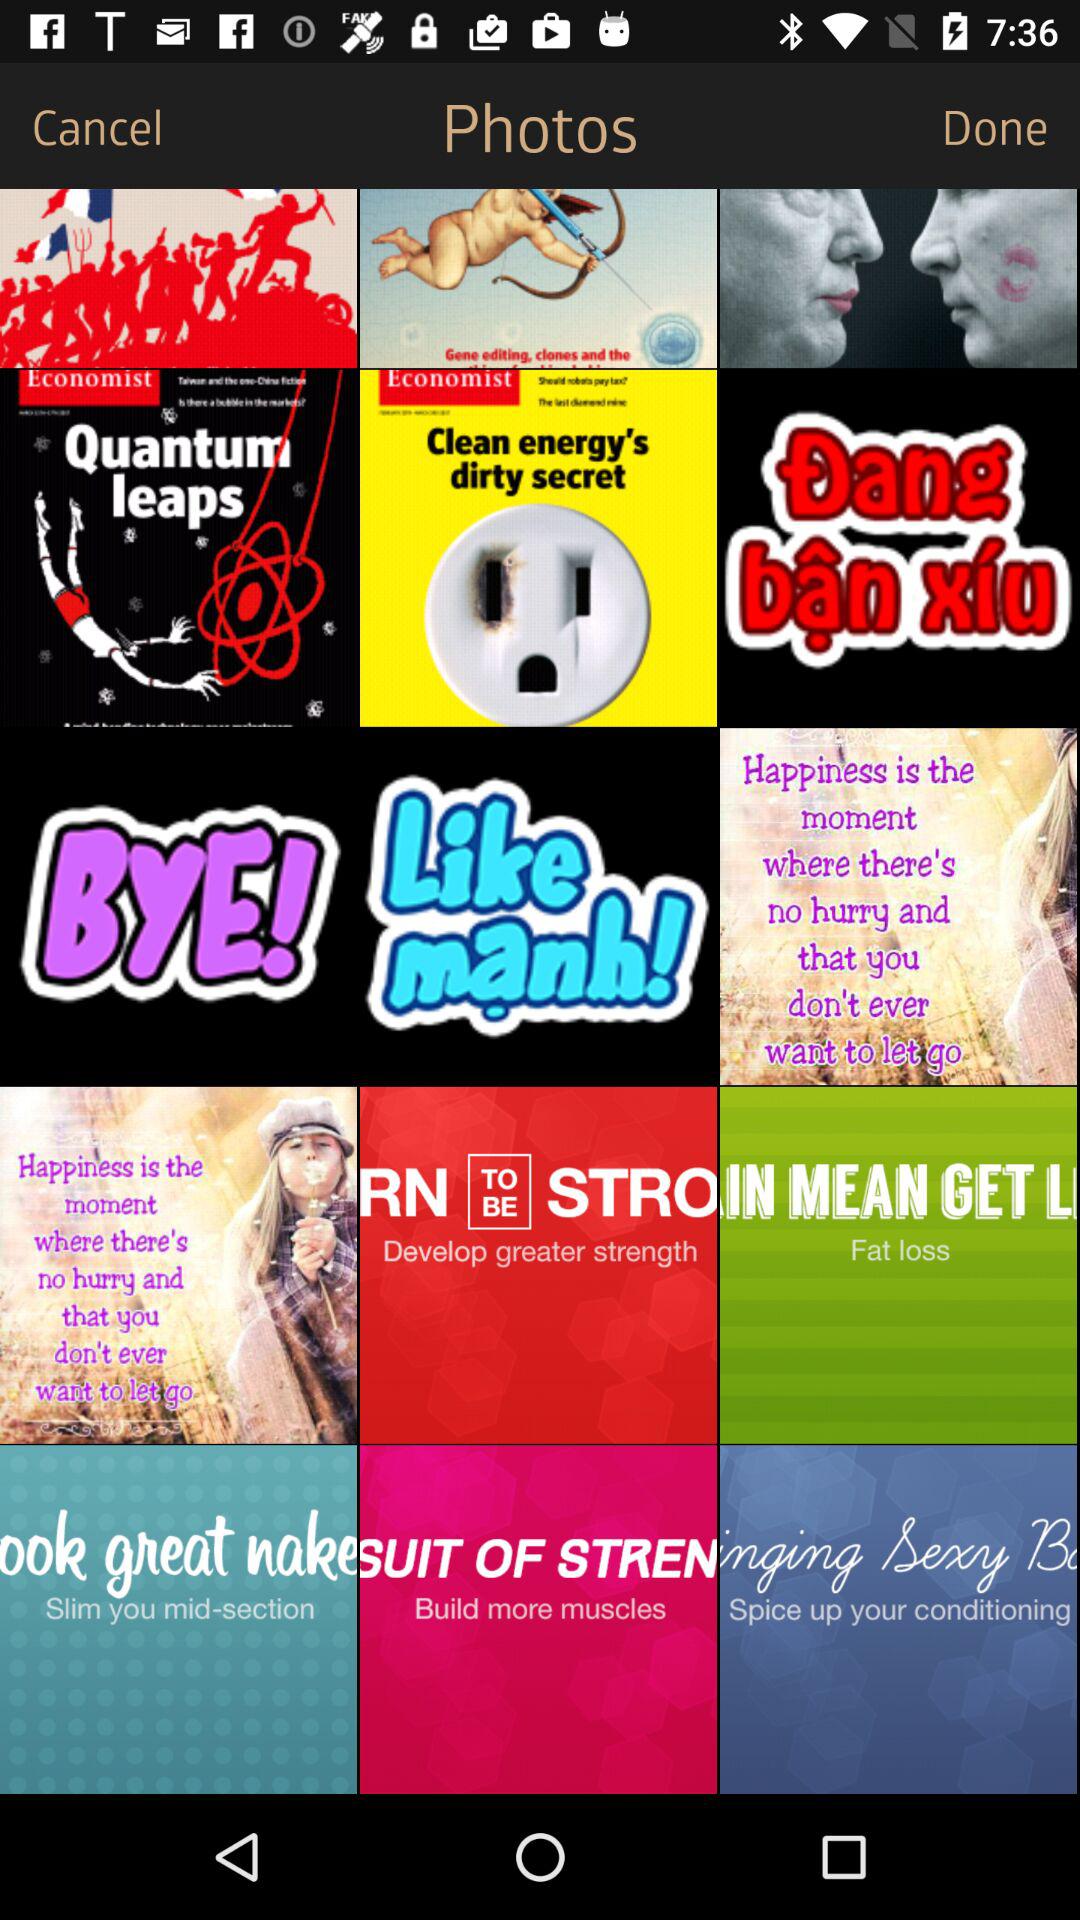 This screenshot has width=1080, height=1920. Describe the element at coordinates (538, 548) in the screenshot. I see `select the image tab to select image` at that location.